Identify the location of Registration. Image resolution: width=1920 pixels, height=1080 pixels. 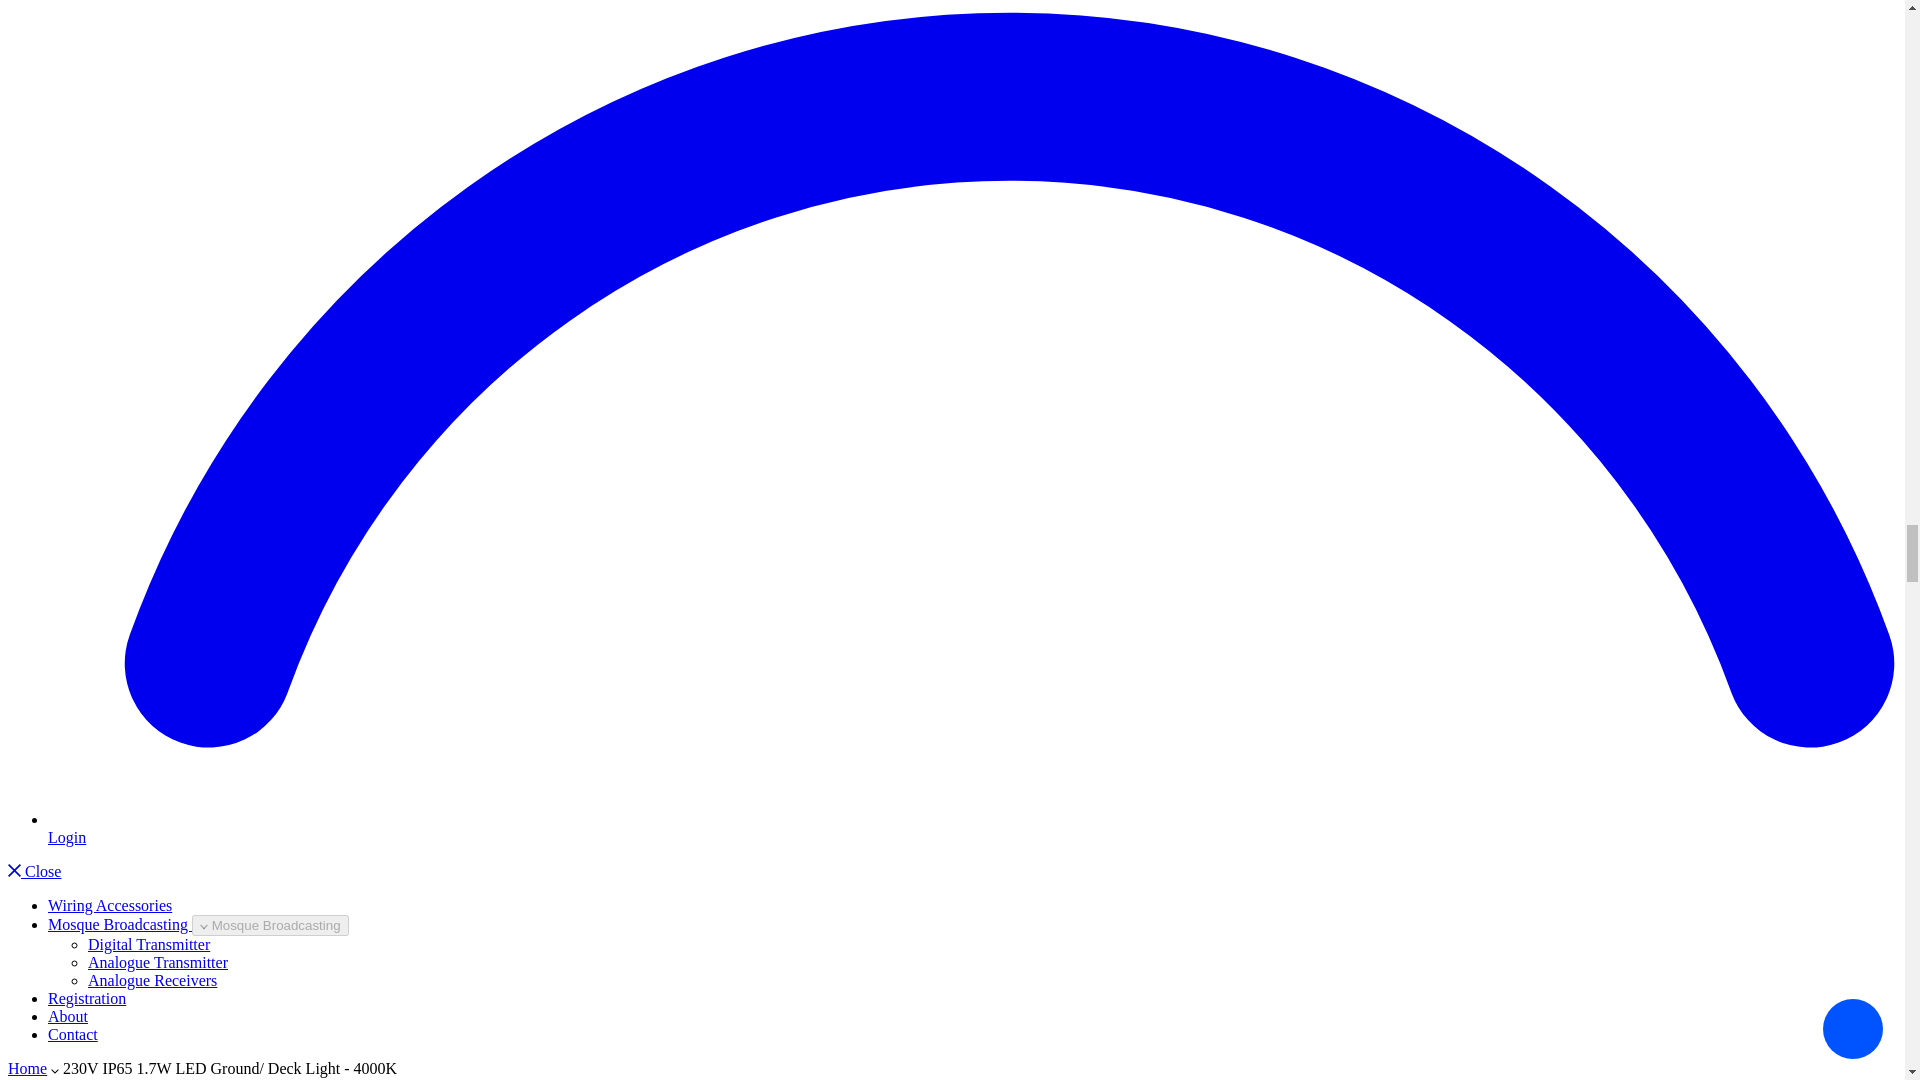
(87, 998).